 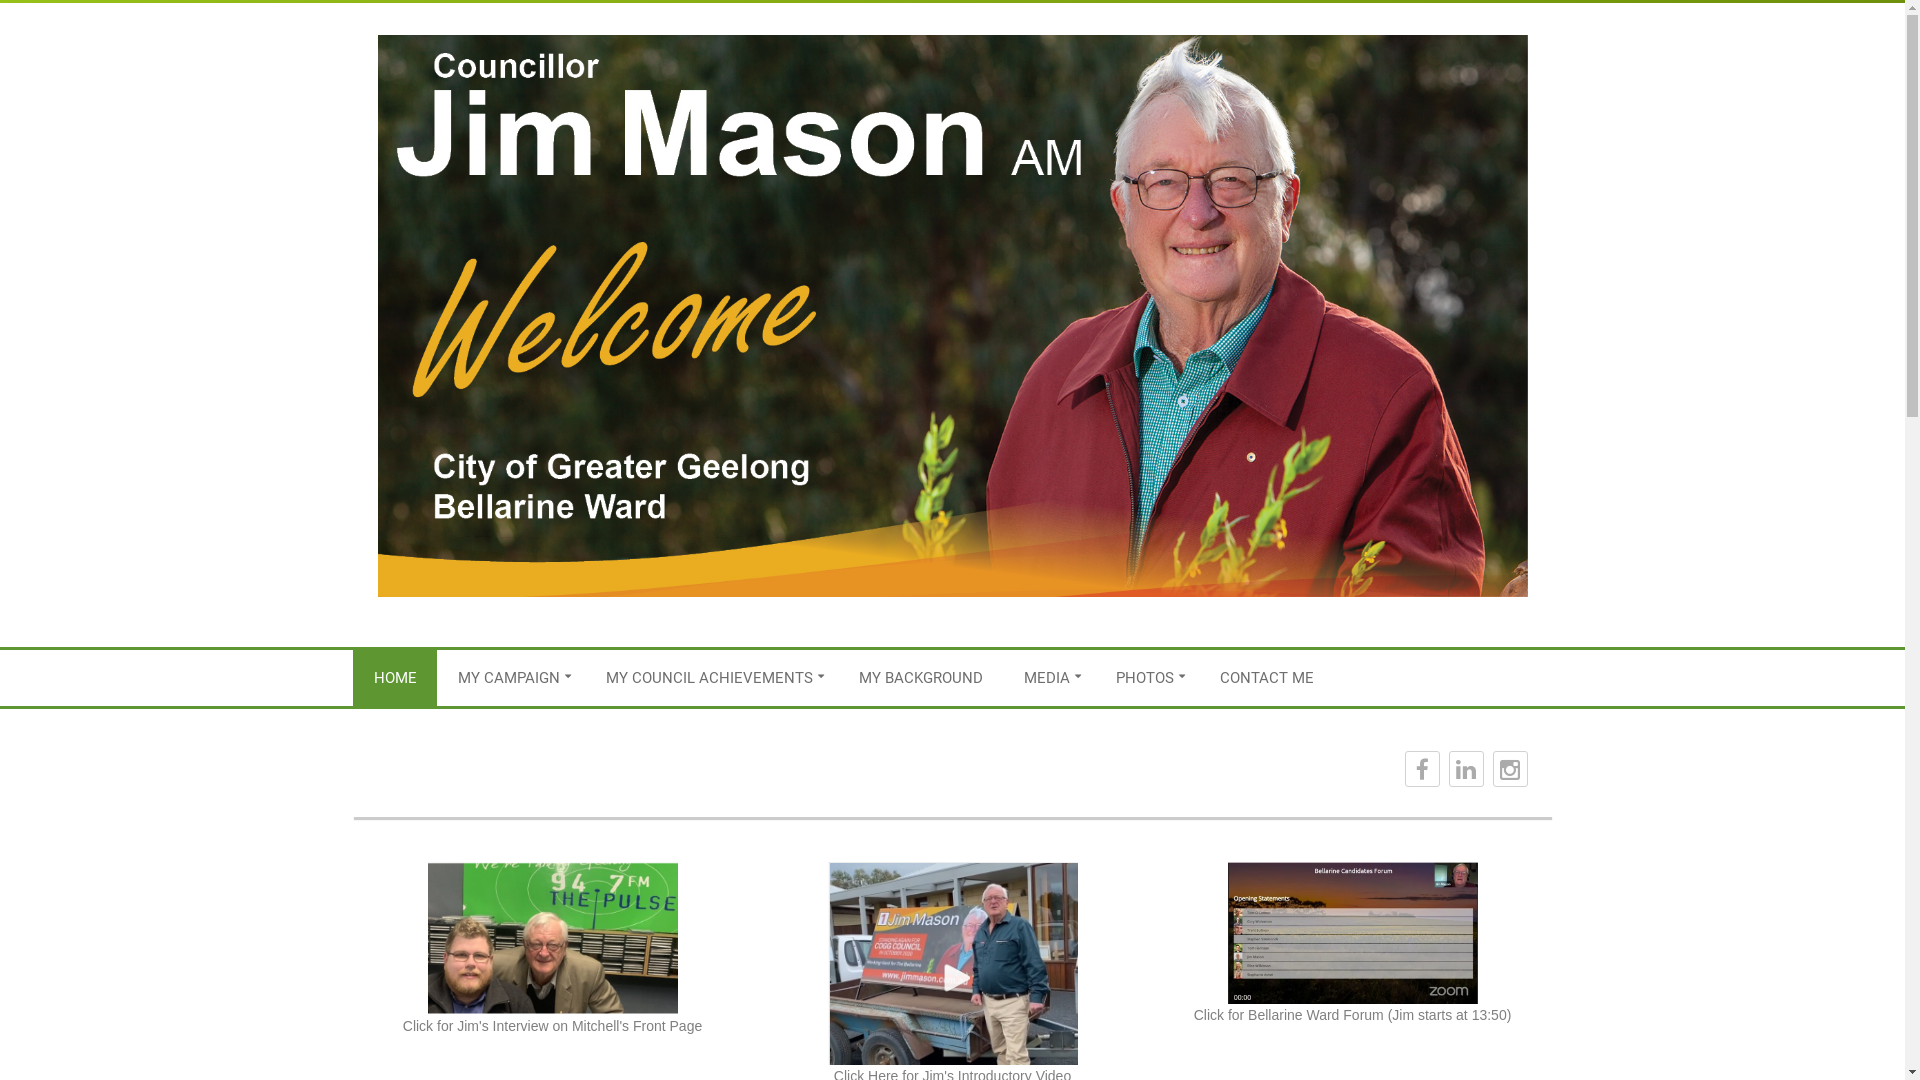 I want to click on PHOTOS, so click(x=1148, y=678).